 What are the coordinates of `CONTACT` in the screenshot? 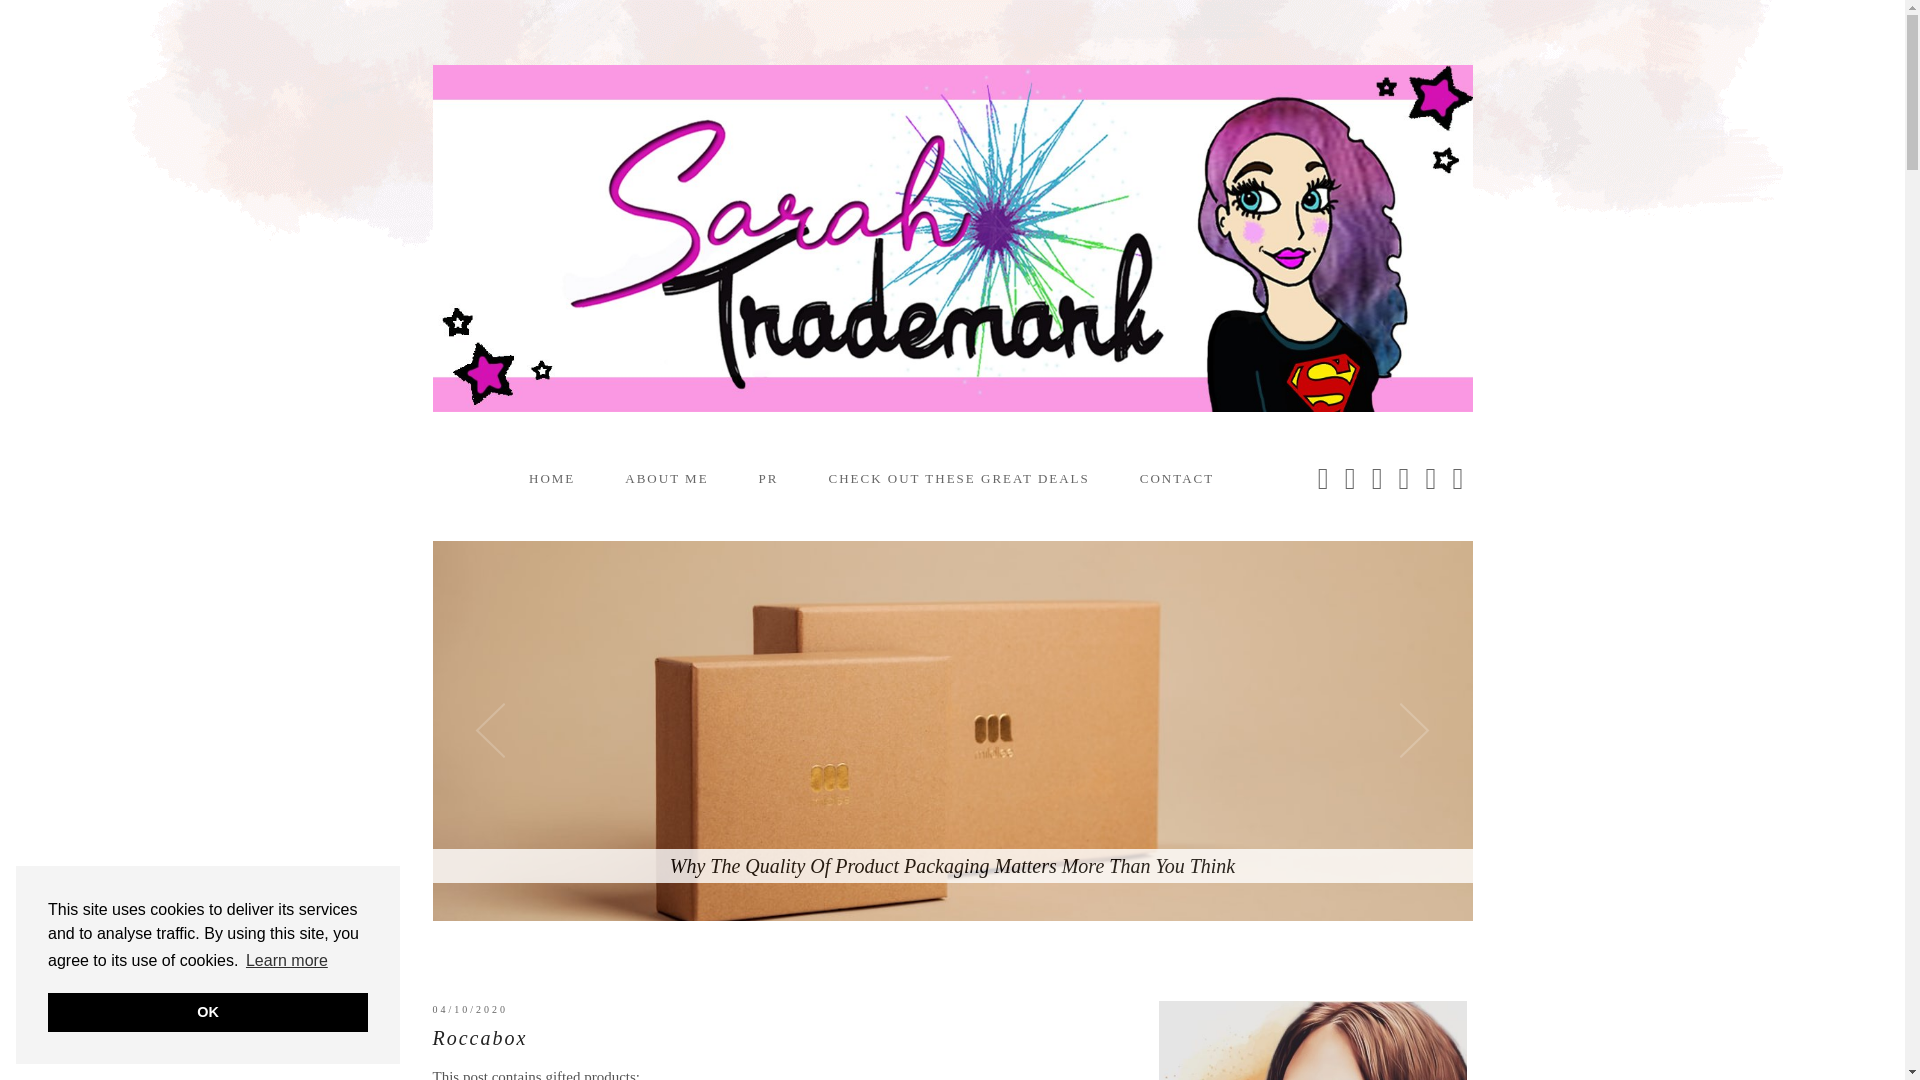 It's located at (1176, 478).